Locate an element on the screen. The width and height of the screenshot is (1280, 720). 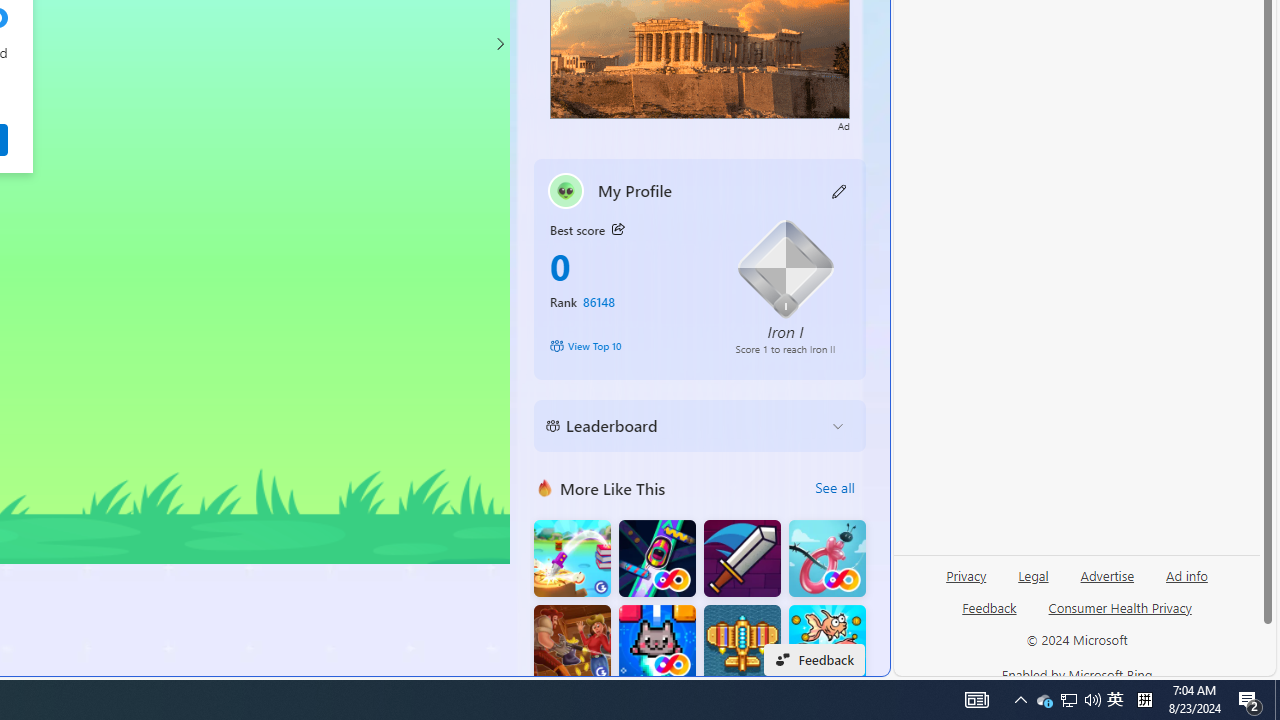
More Like This is located at coordinates (544, 487).